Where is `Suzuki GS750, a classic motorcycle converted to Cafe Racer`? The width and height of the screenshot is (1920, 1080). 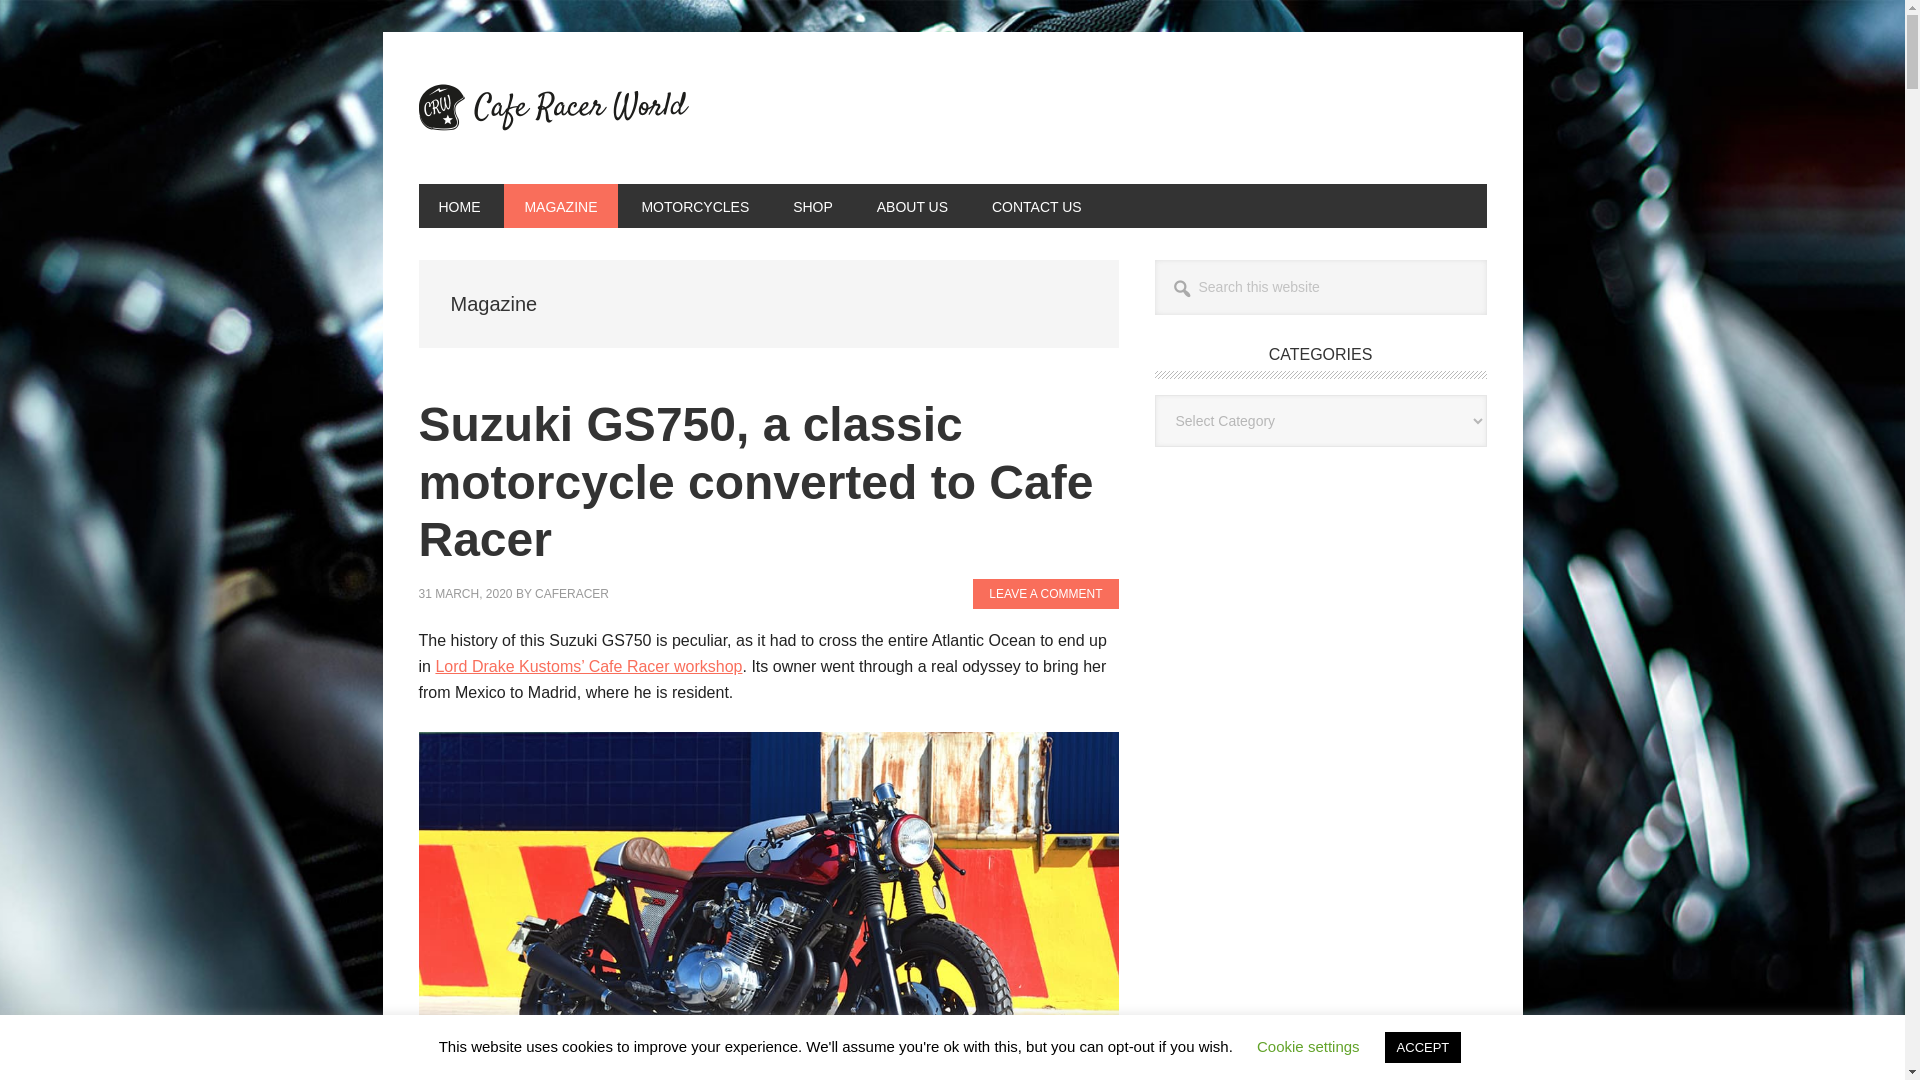
Suzuki GS750, a classic motorcycle converted to Cafe Racer is located at coordinates (755, 482).